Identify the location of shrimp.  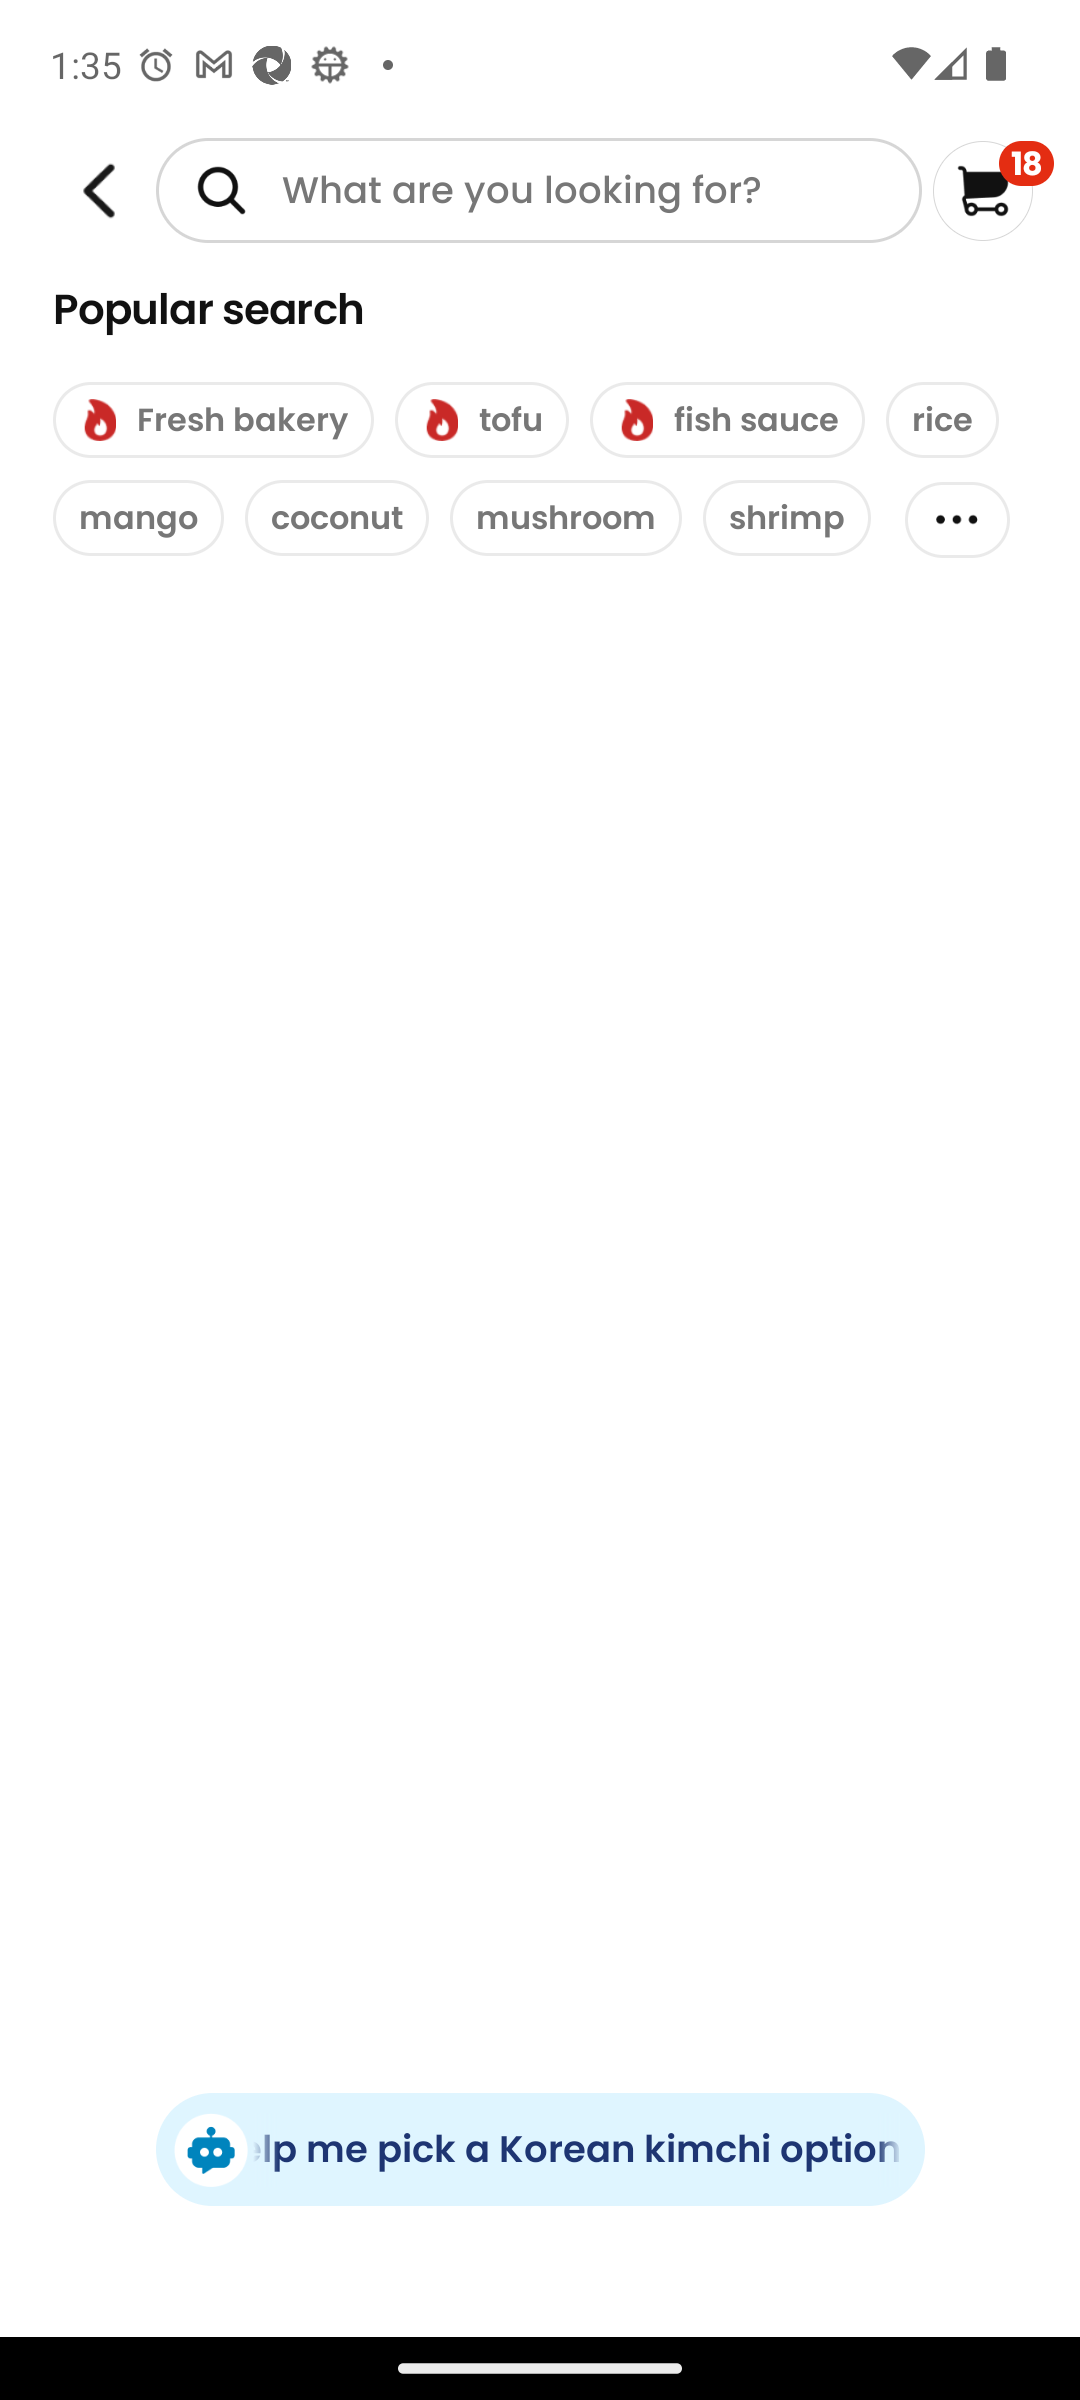
(786, 518).